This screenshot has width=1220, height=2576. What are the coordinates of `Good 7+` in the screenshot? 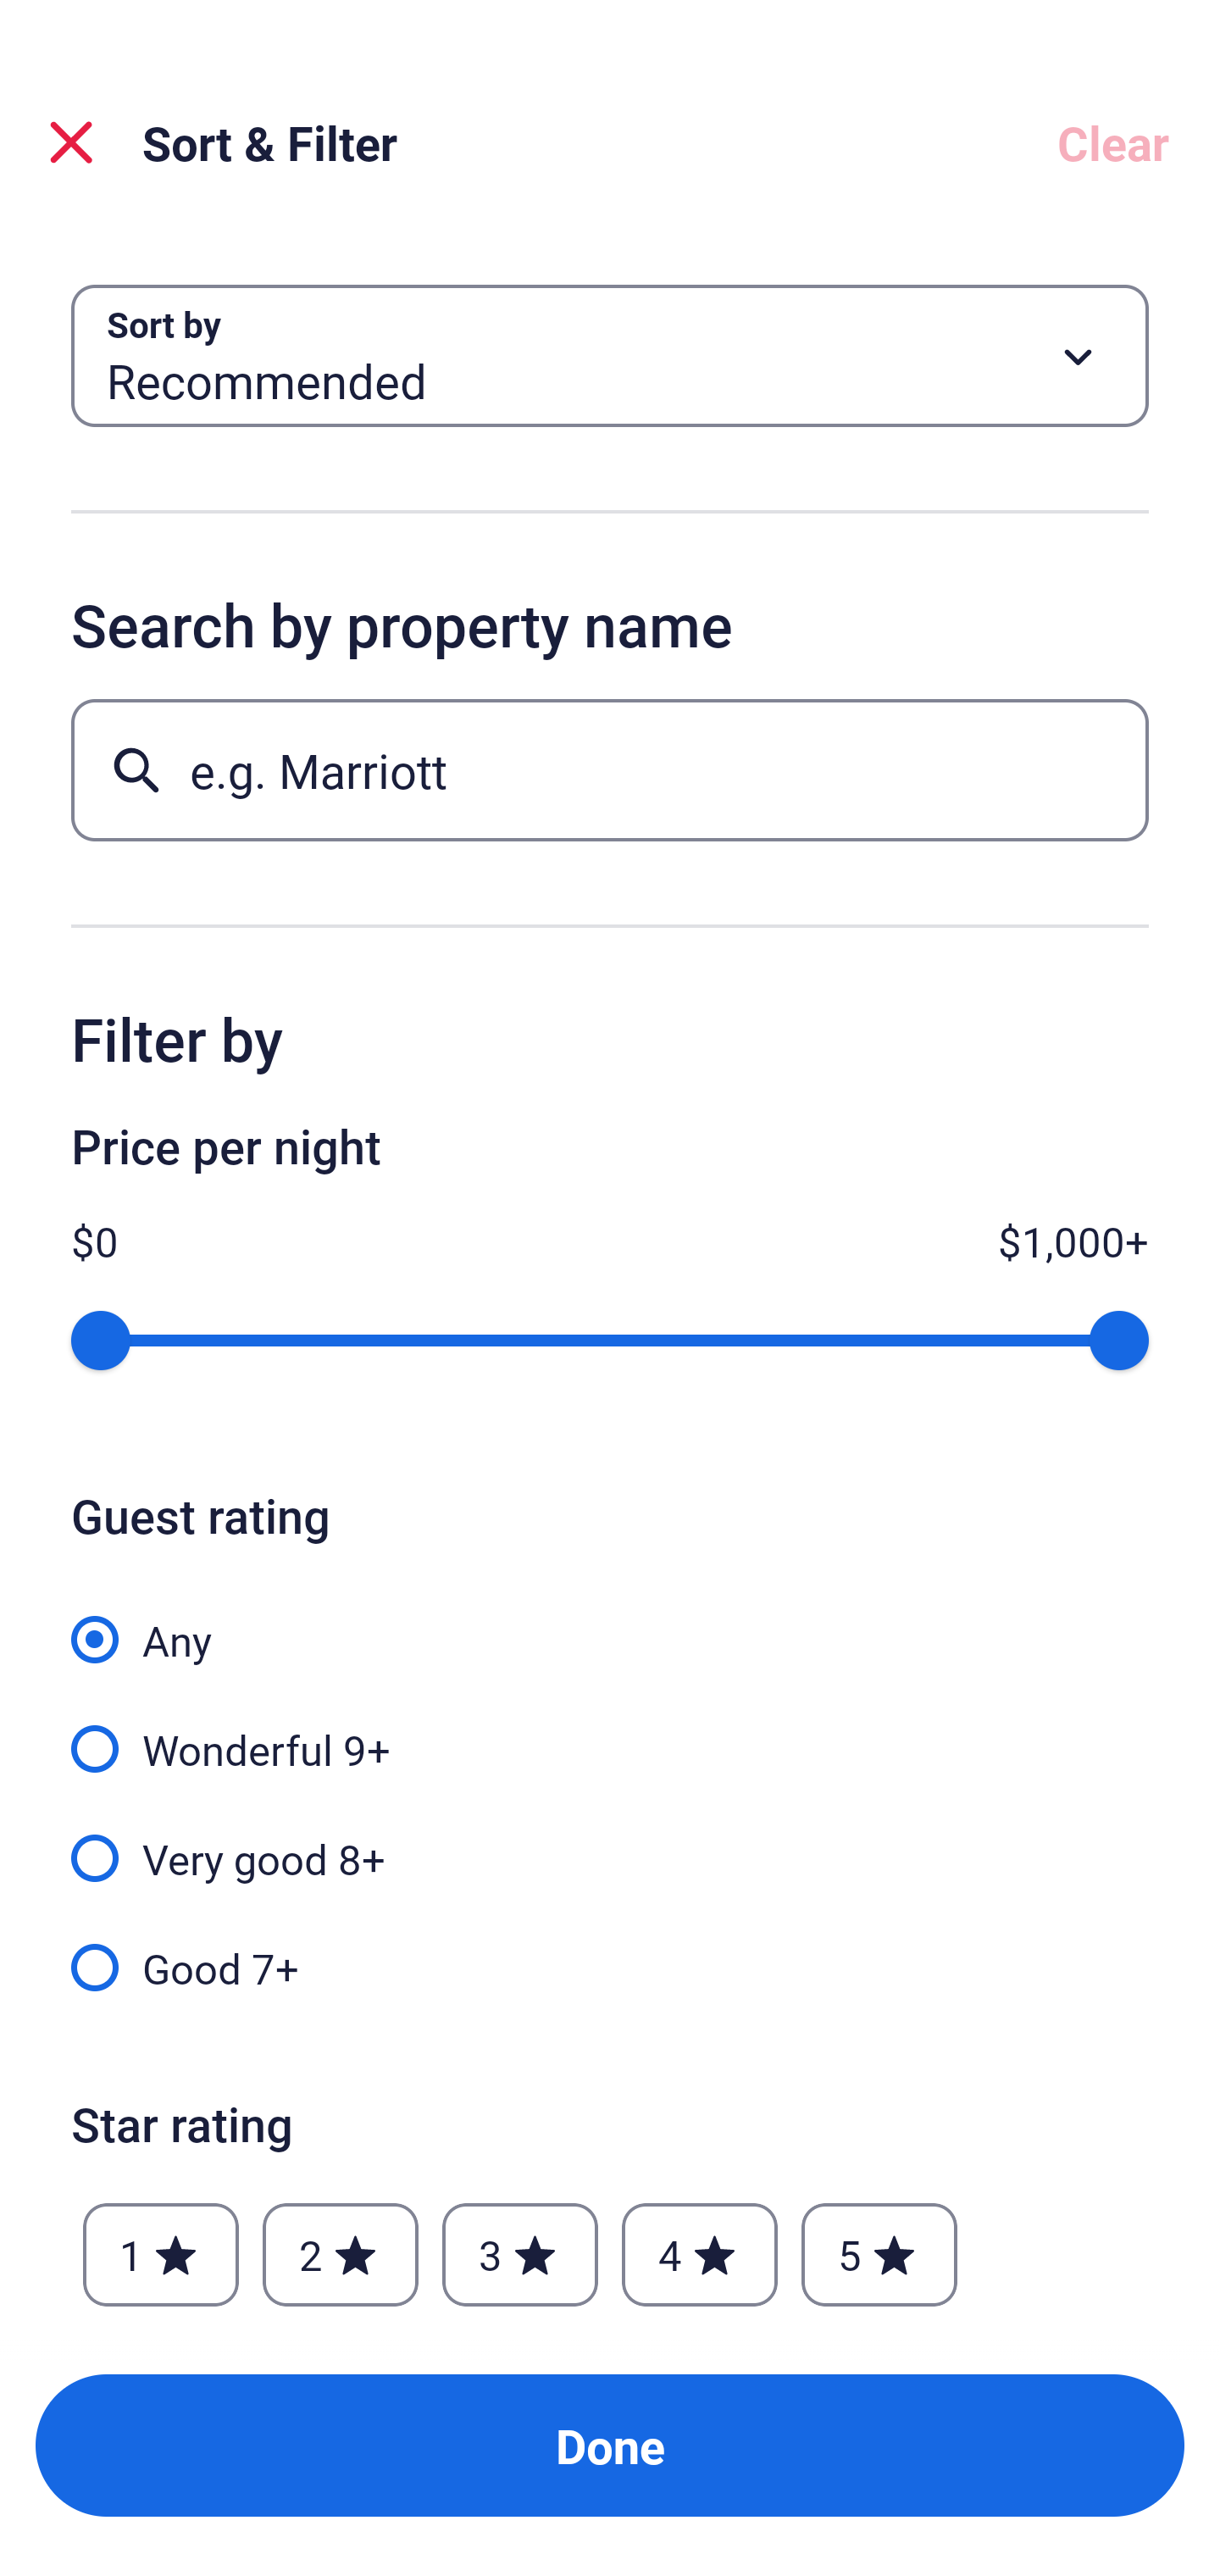 It's located at (610, 1966).